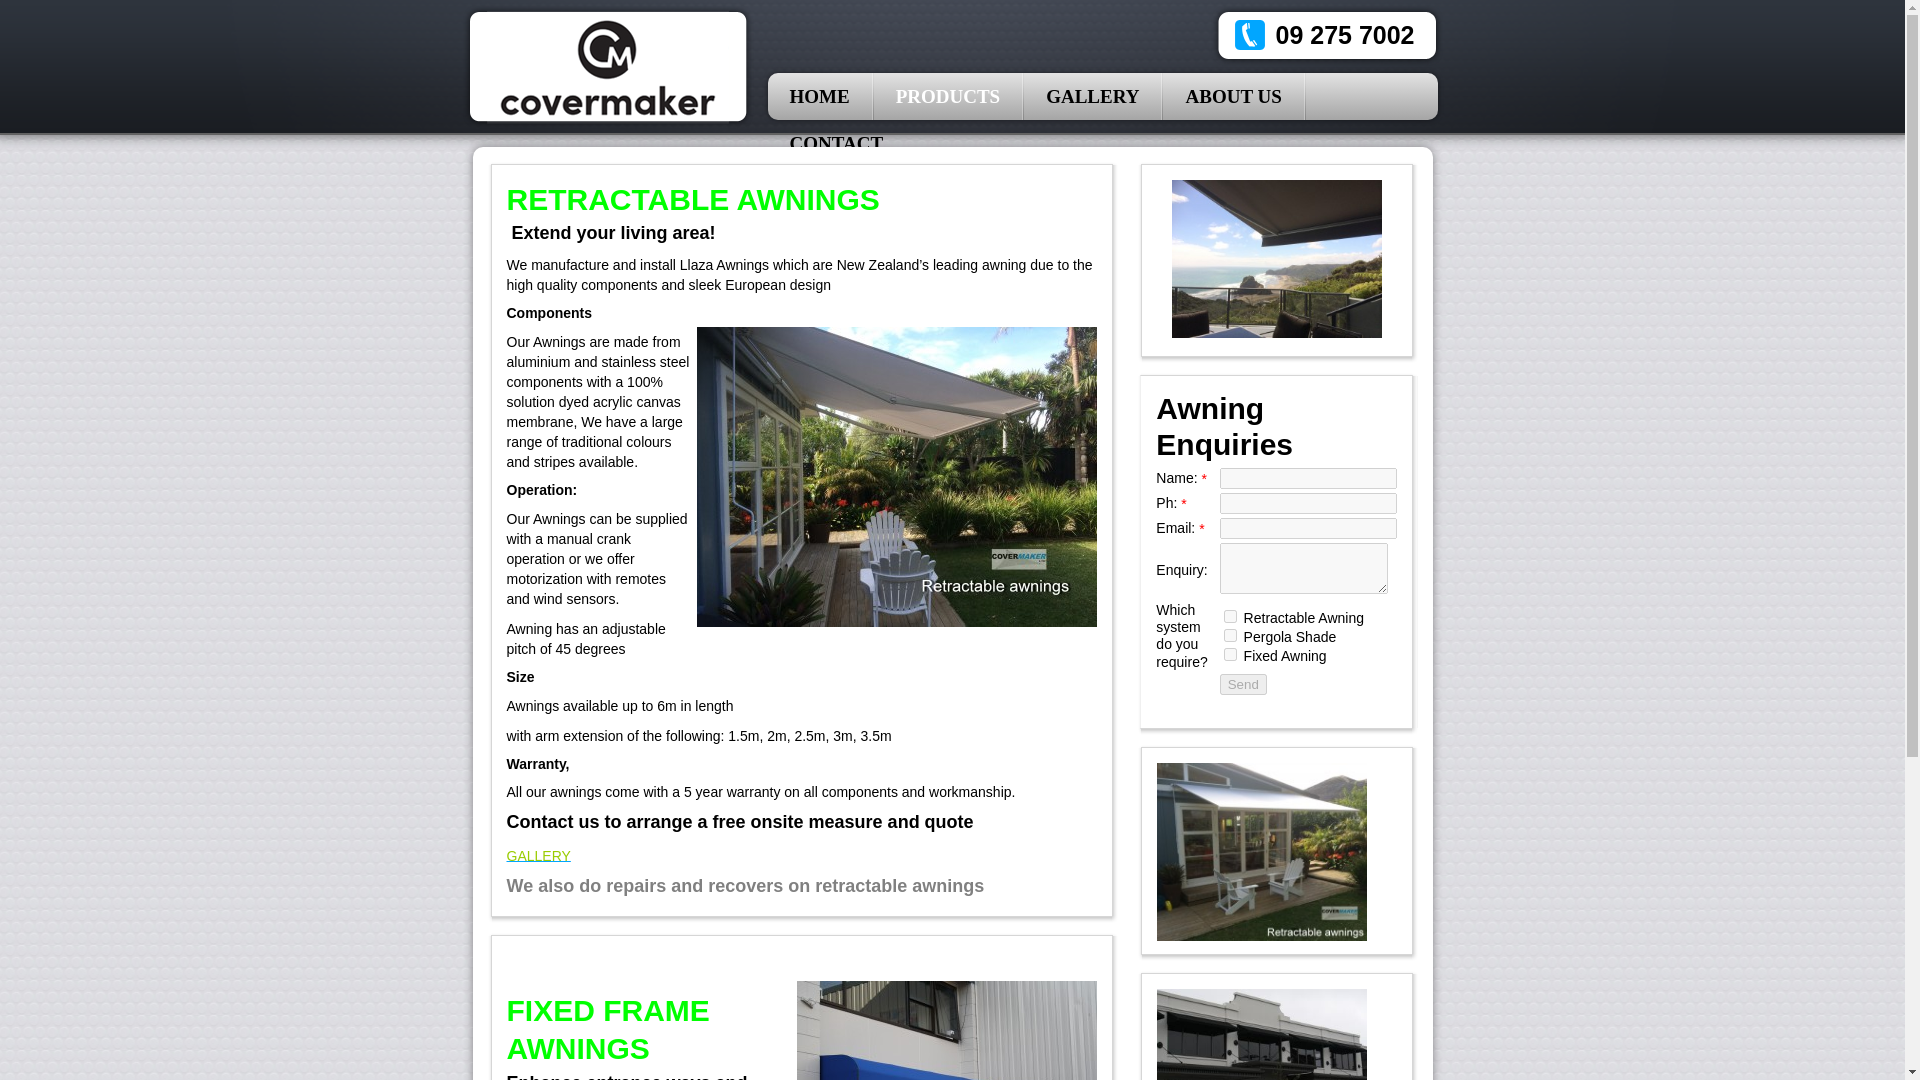  I want to click on Covermaker Limited, so click(607, 66).